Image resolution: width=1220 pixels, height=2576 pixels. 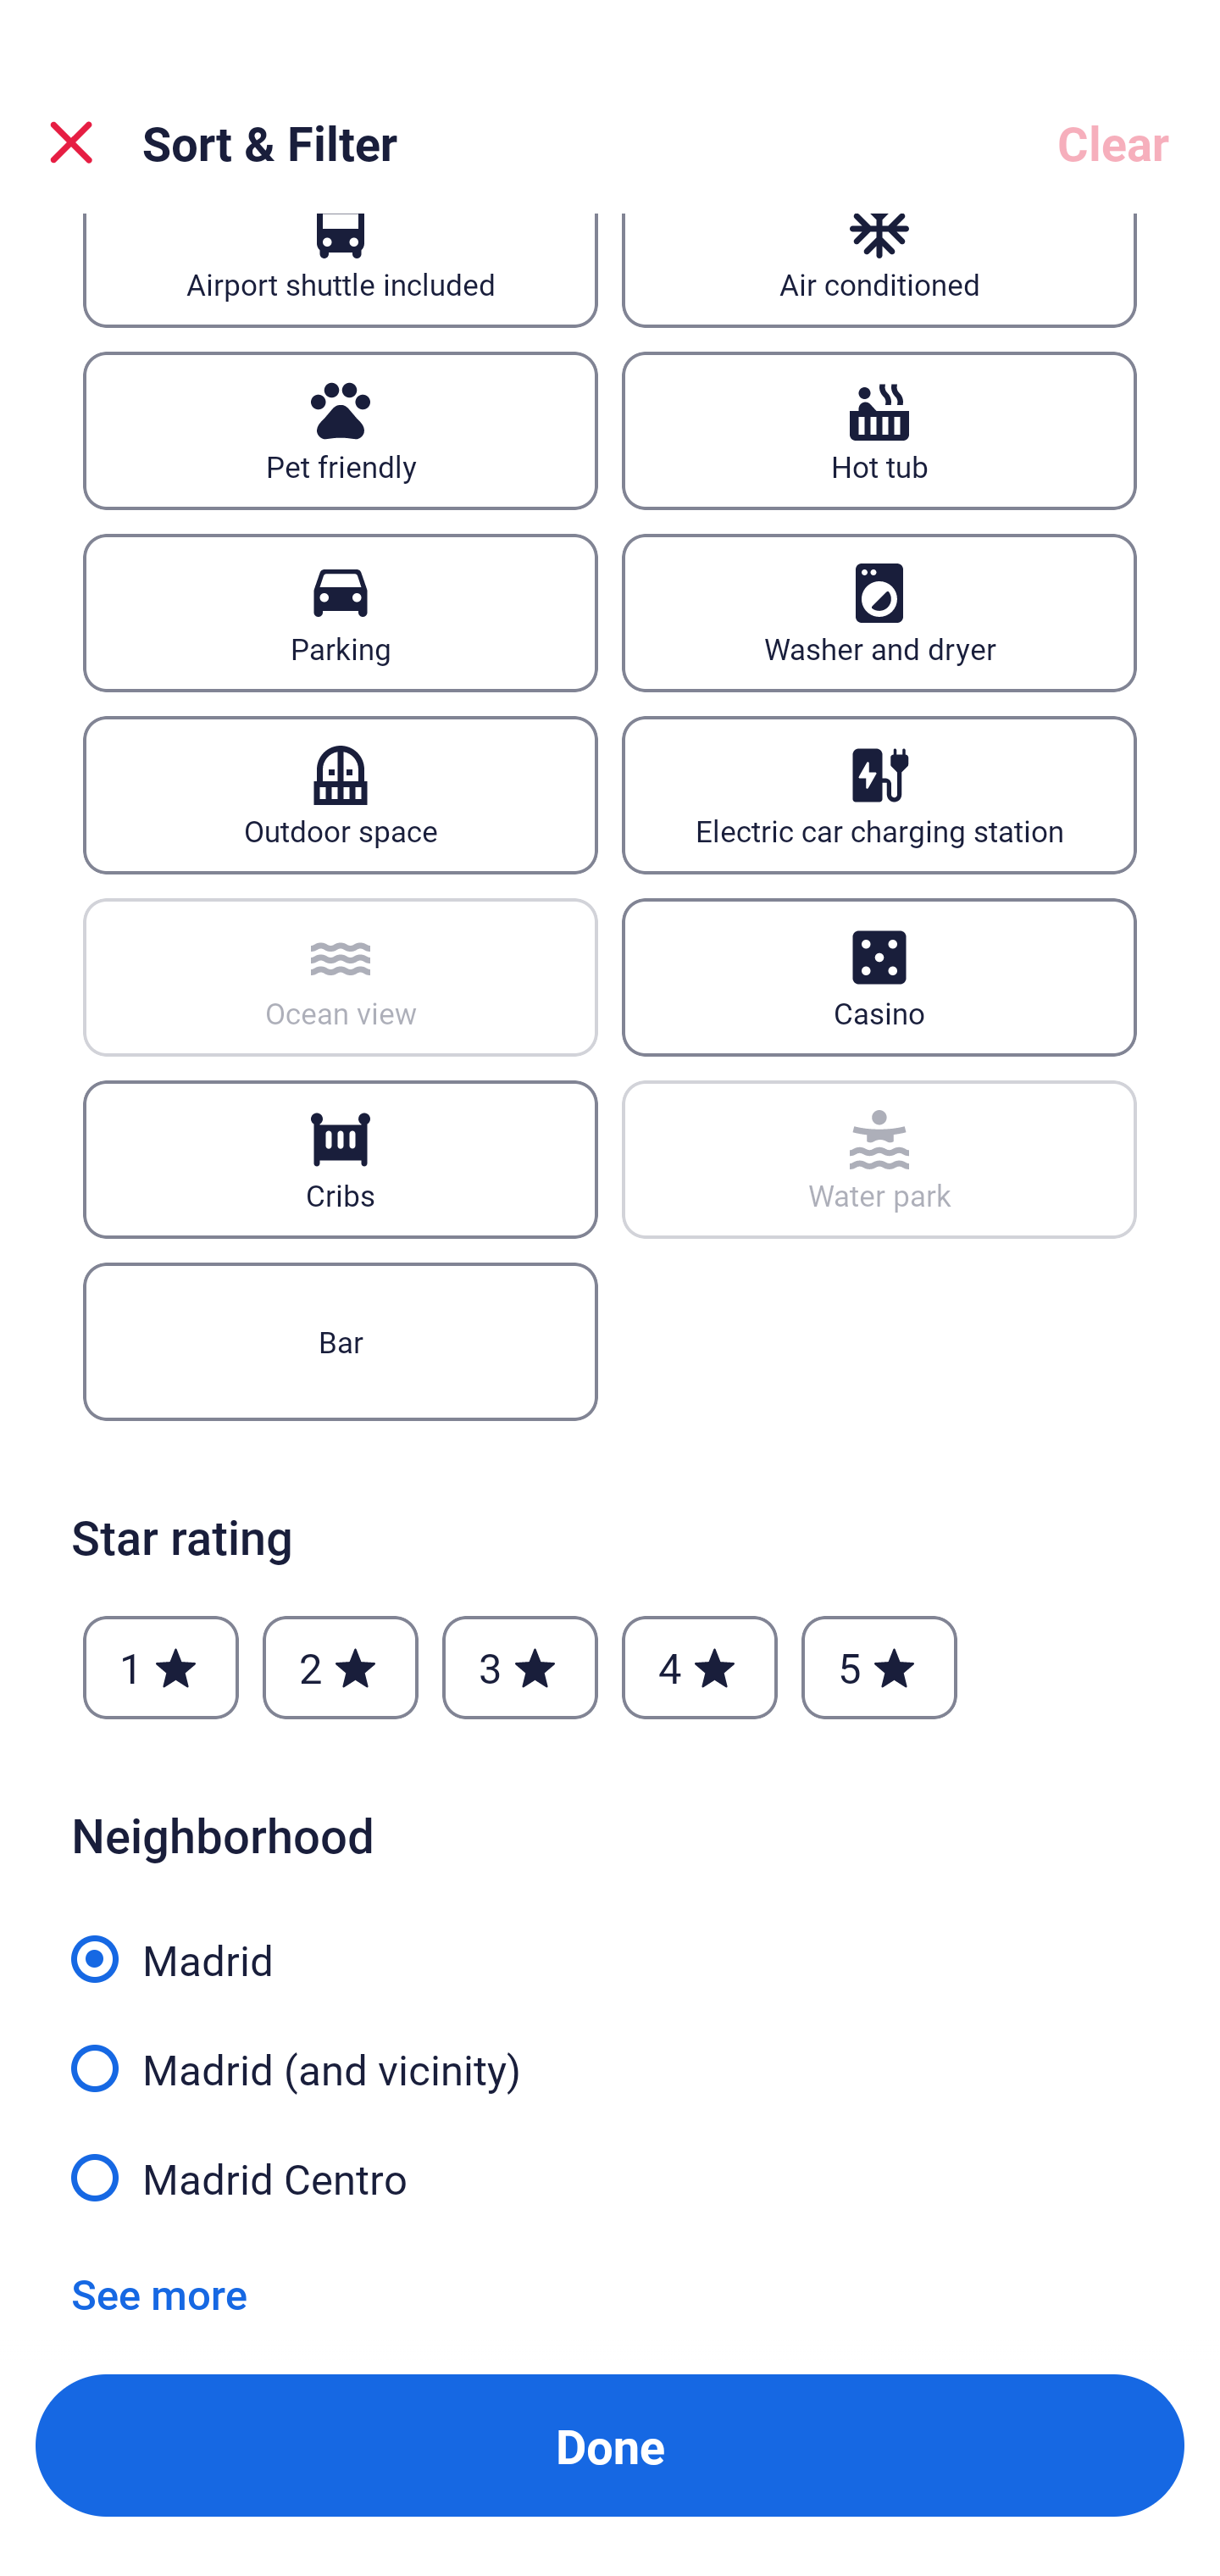 I want to click on 4, so click(x=700, y=1668).